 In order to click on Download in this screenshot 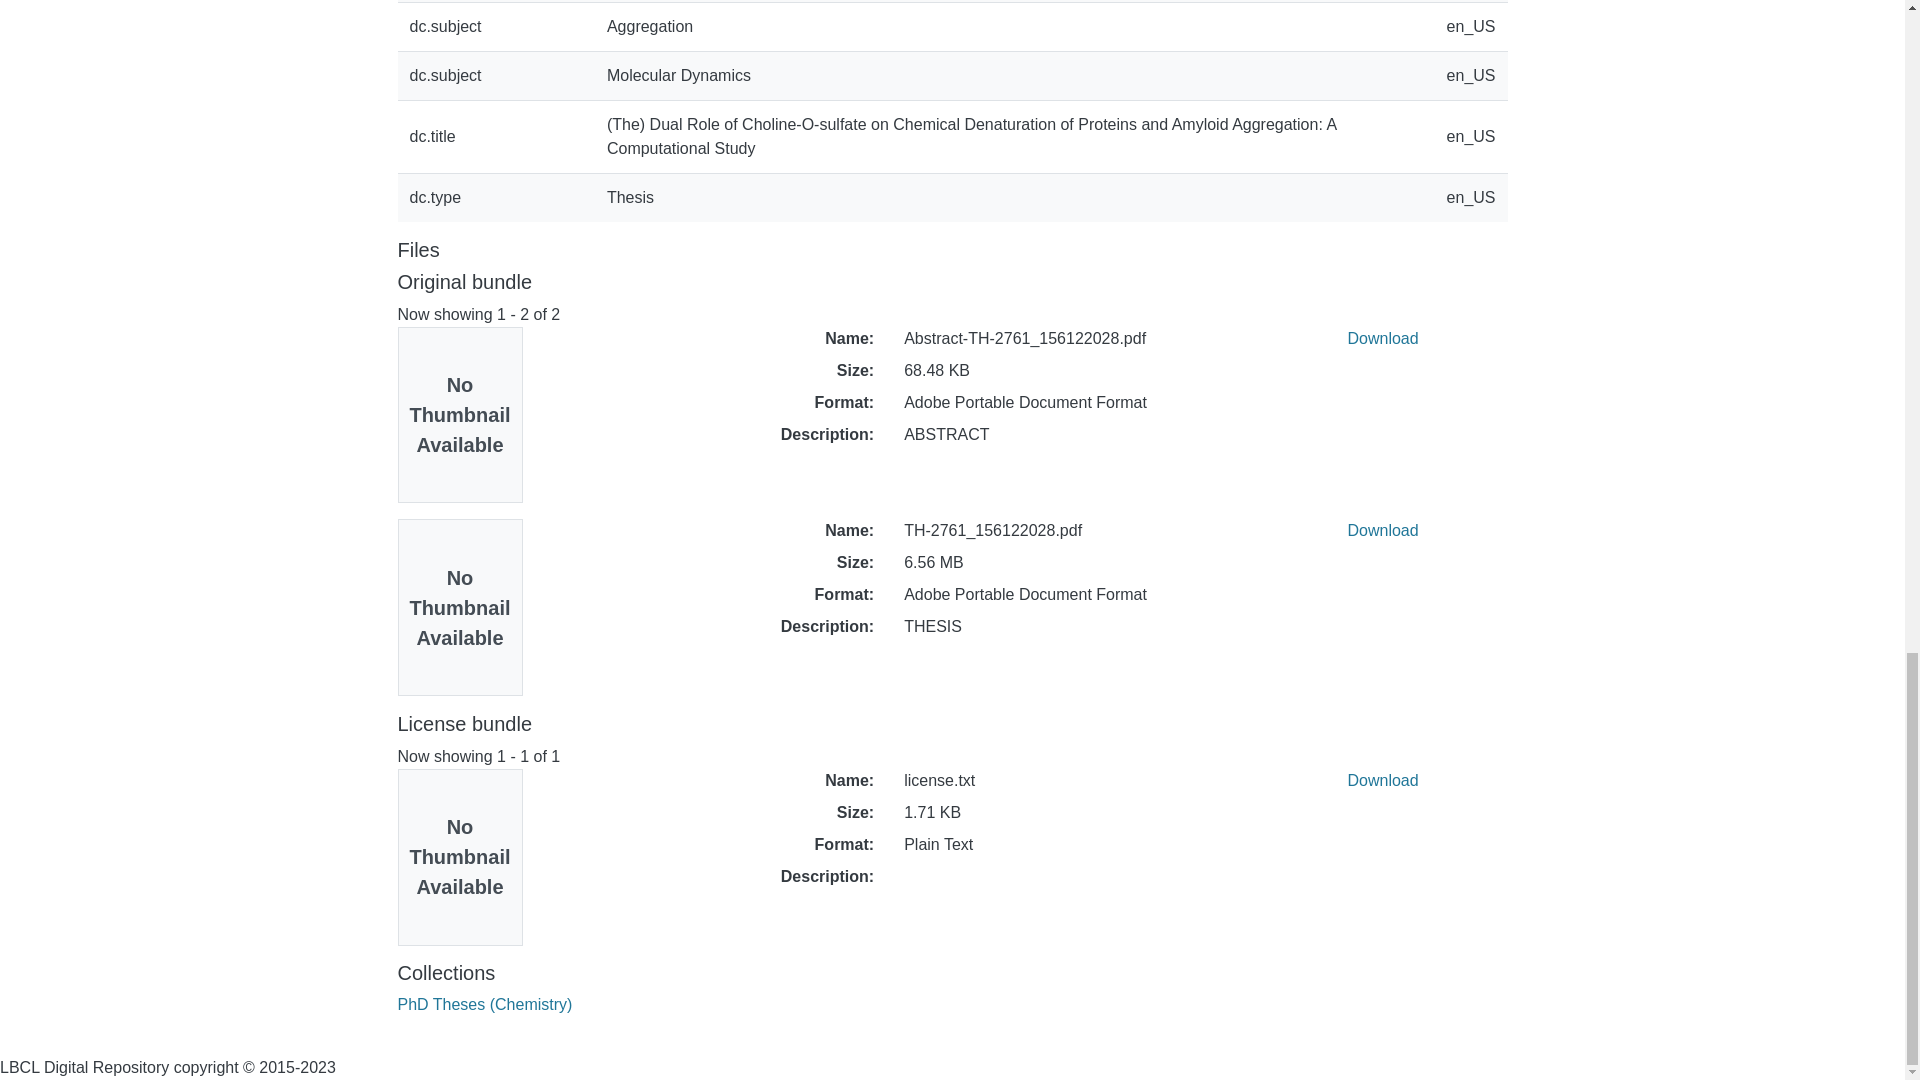, I will do `click(1382, 780)`.